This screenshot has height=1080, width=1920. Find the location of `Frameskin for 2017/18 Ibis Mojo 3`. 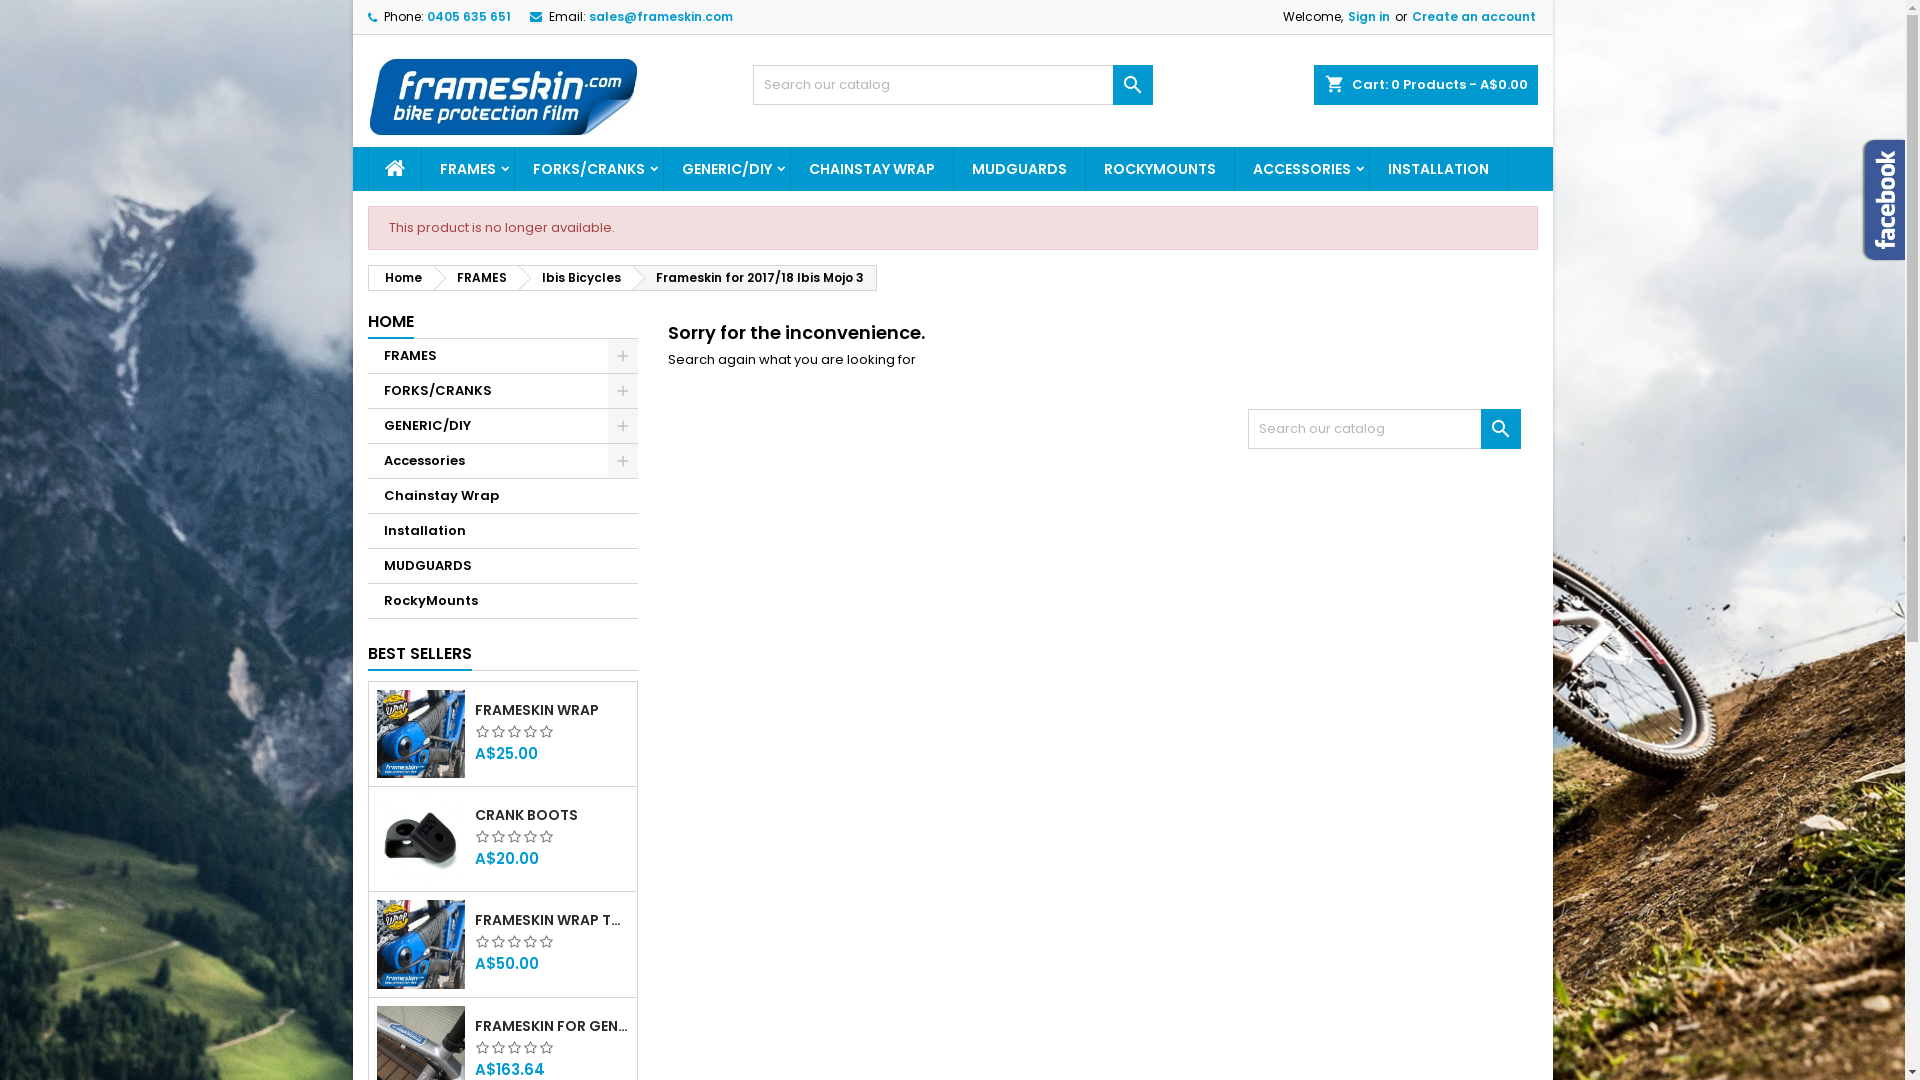

Frameskin for 2017/18 Ibis Mojo 3 is located at coordinates (755, 278).